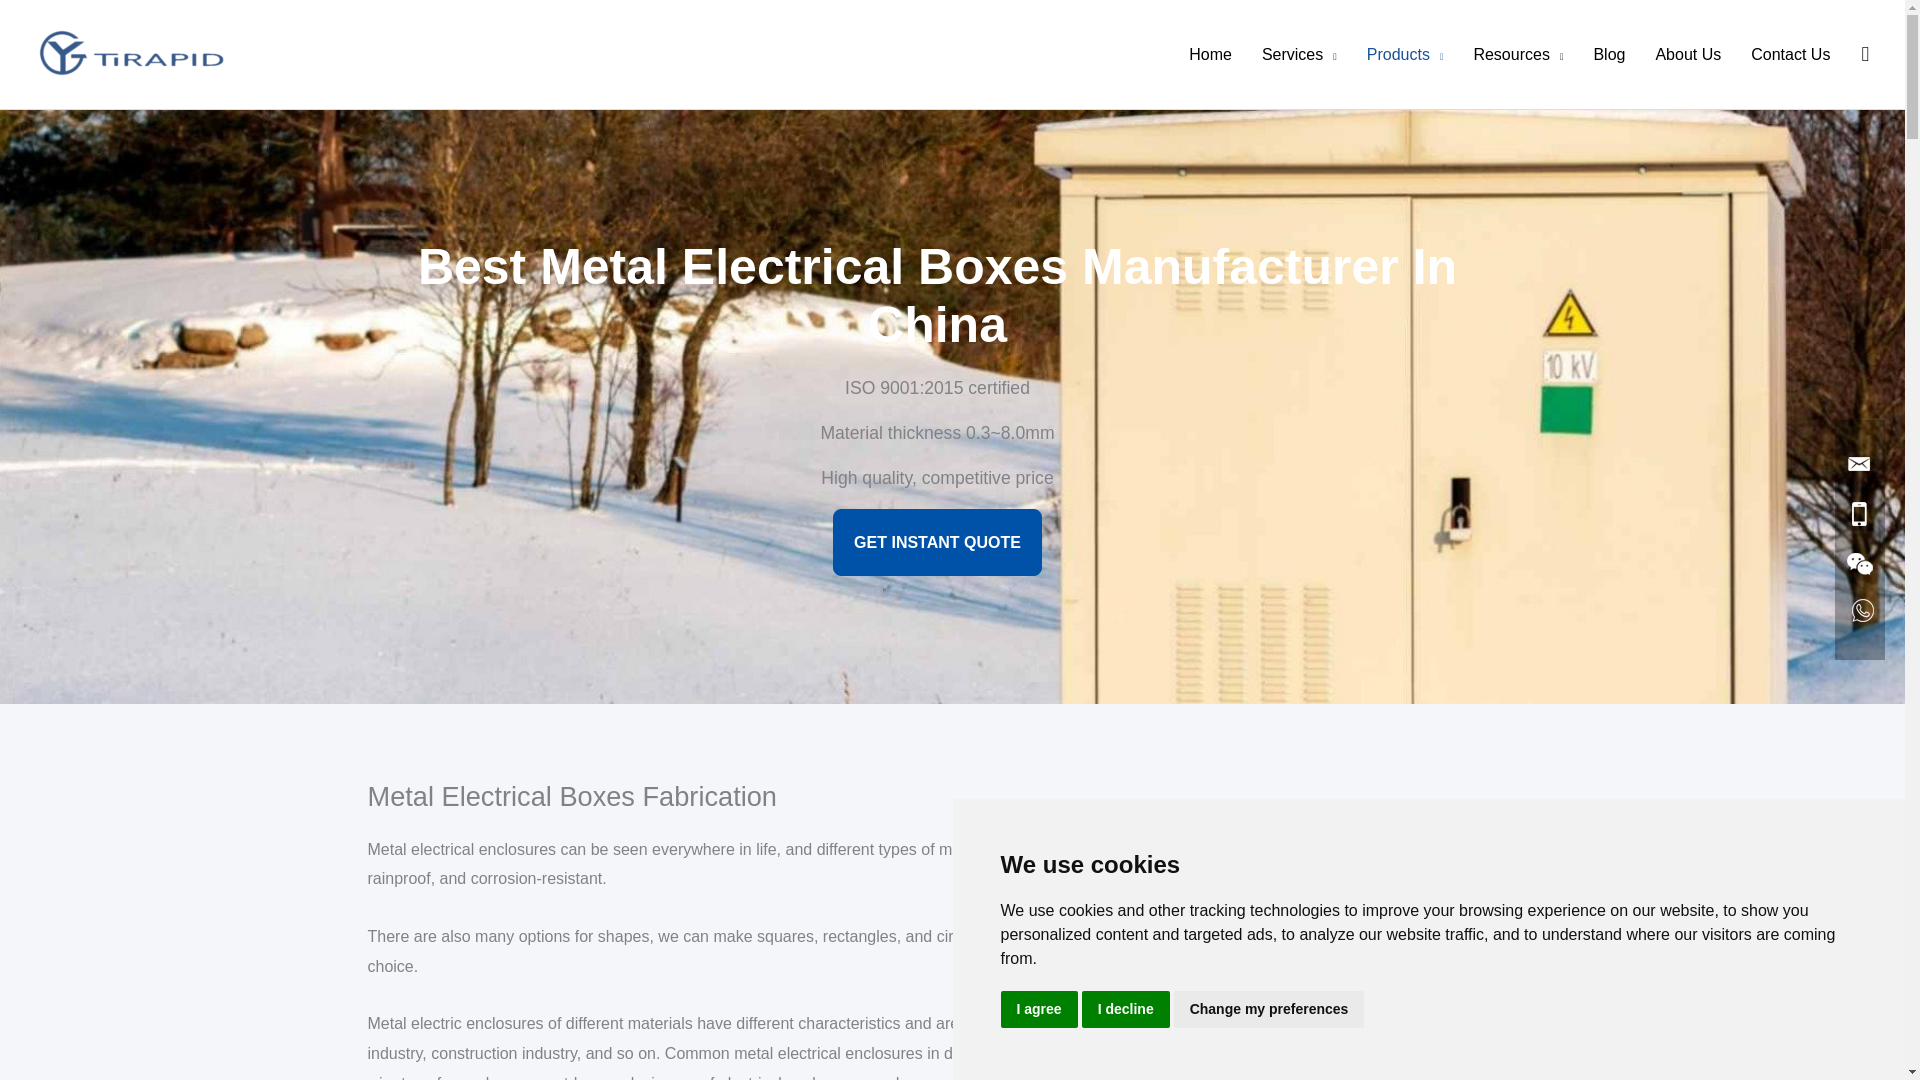  I want to click on Change my preferences, so click(1269, 1010).